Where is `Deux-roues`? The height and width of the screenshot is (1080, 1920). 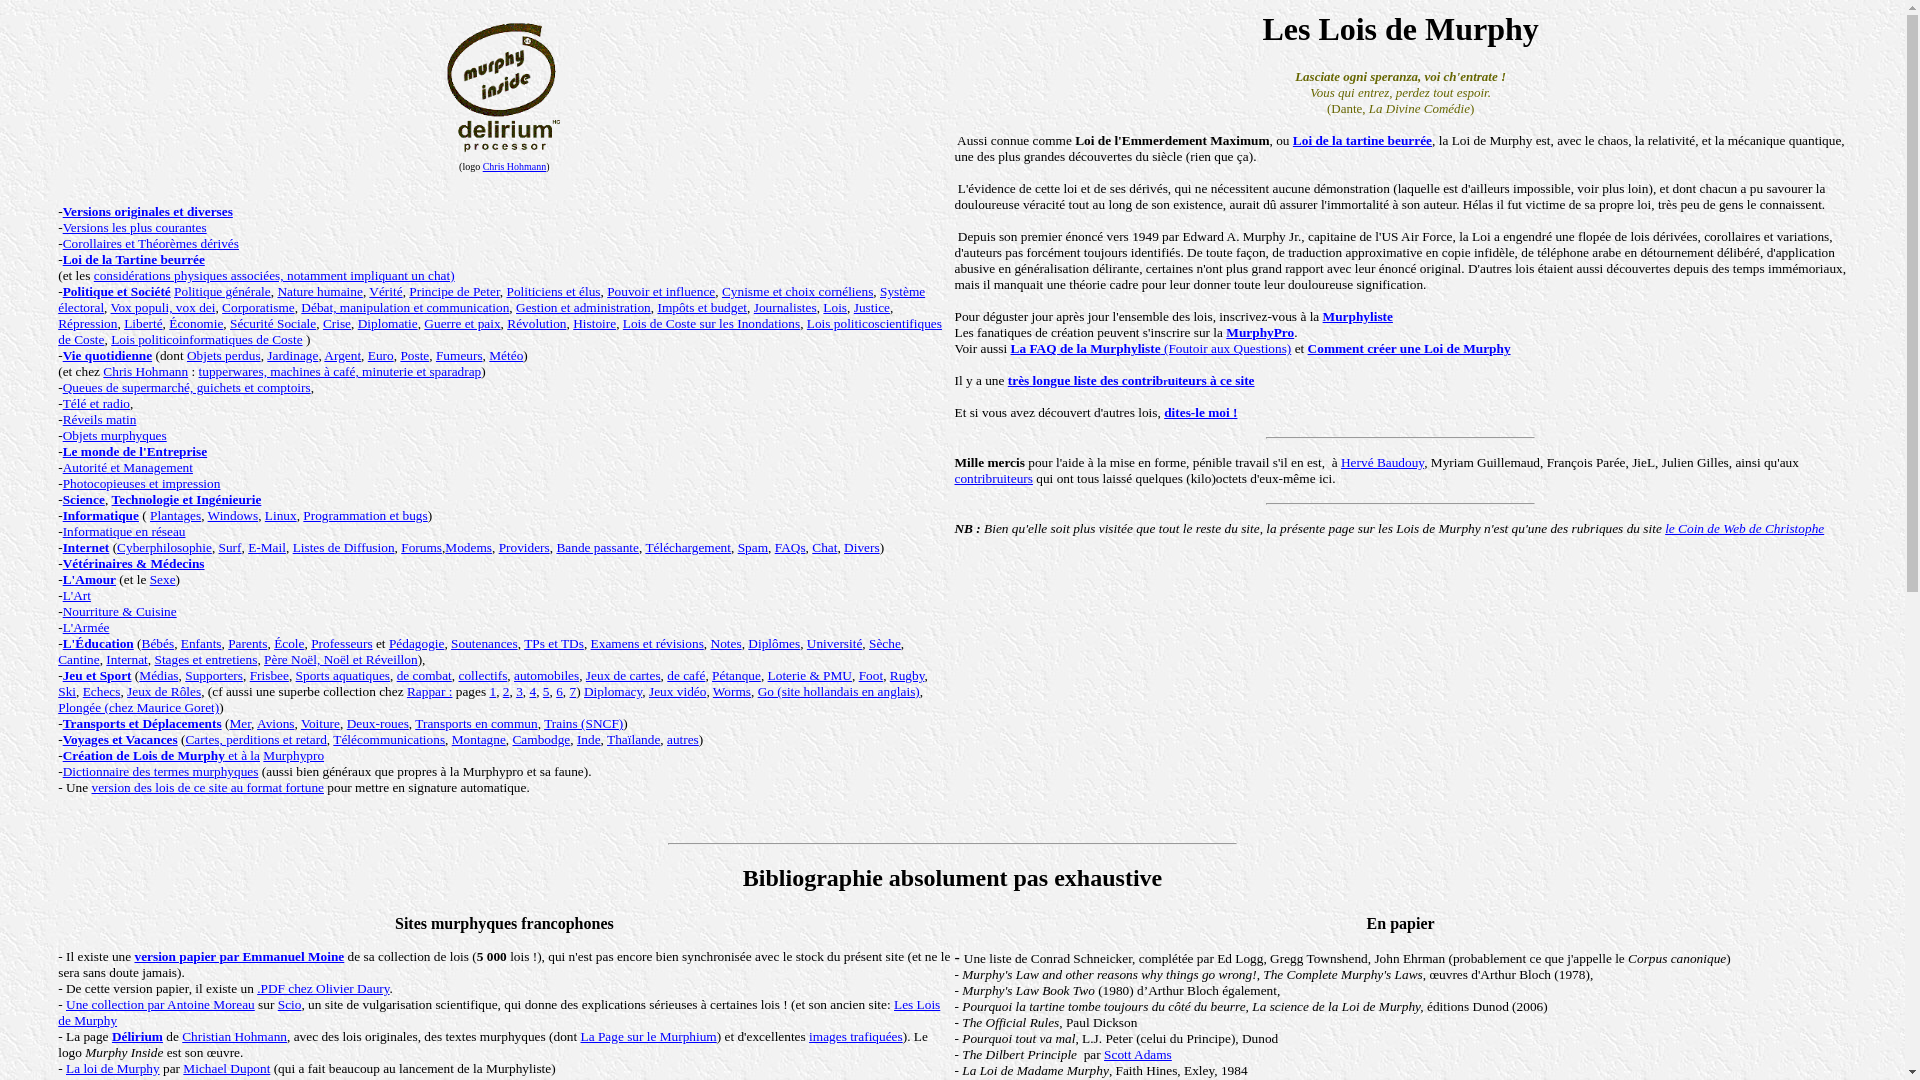 Deux-roues is located at coordinates (378, 724).